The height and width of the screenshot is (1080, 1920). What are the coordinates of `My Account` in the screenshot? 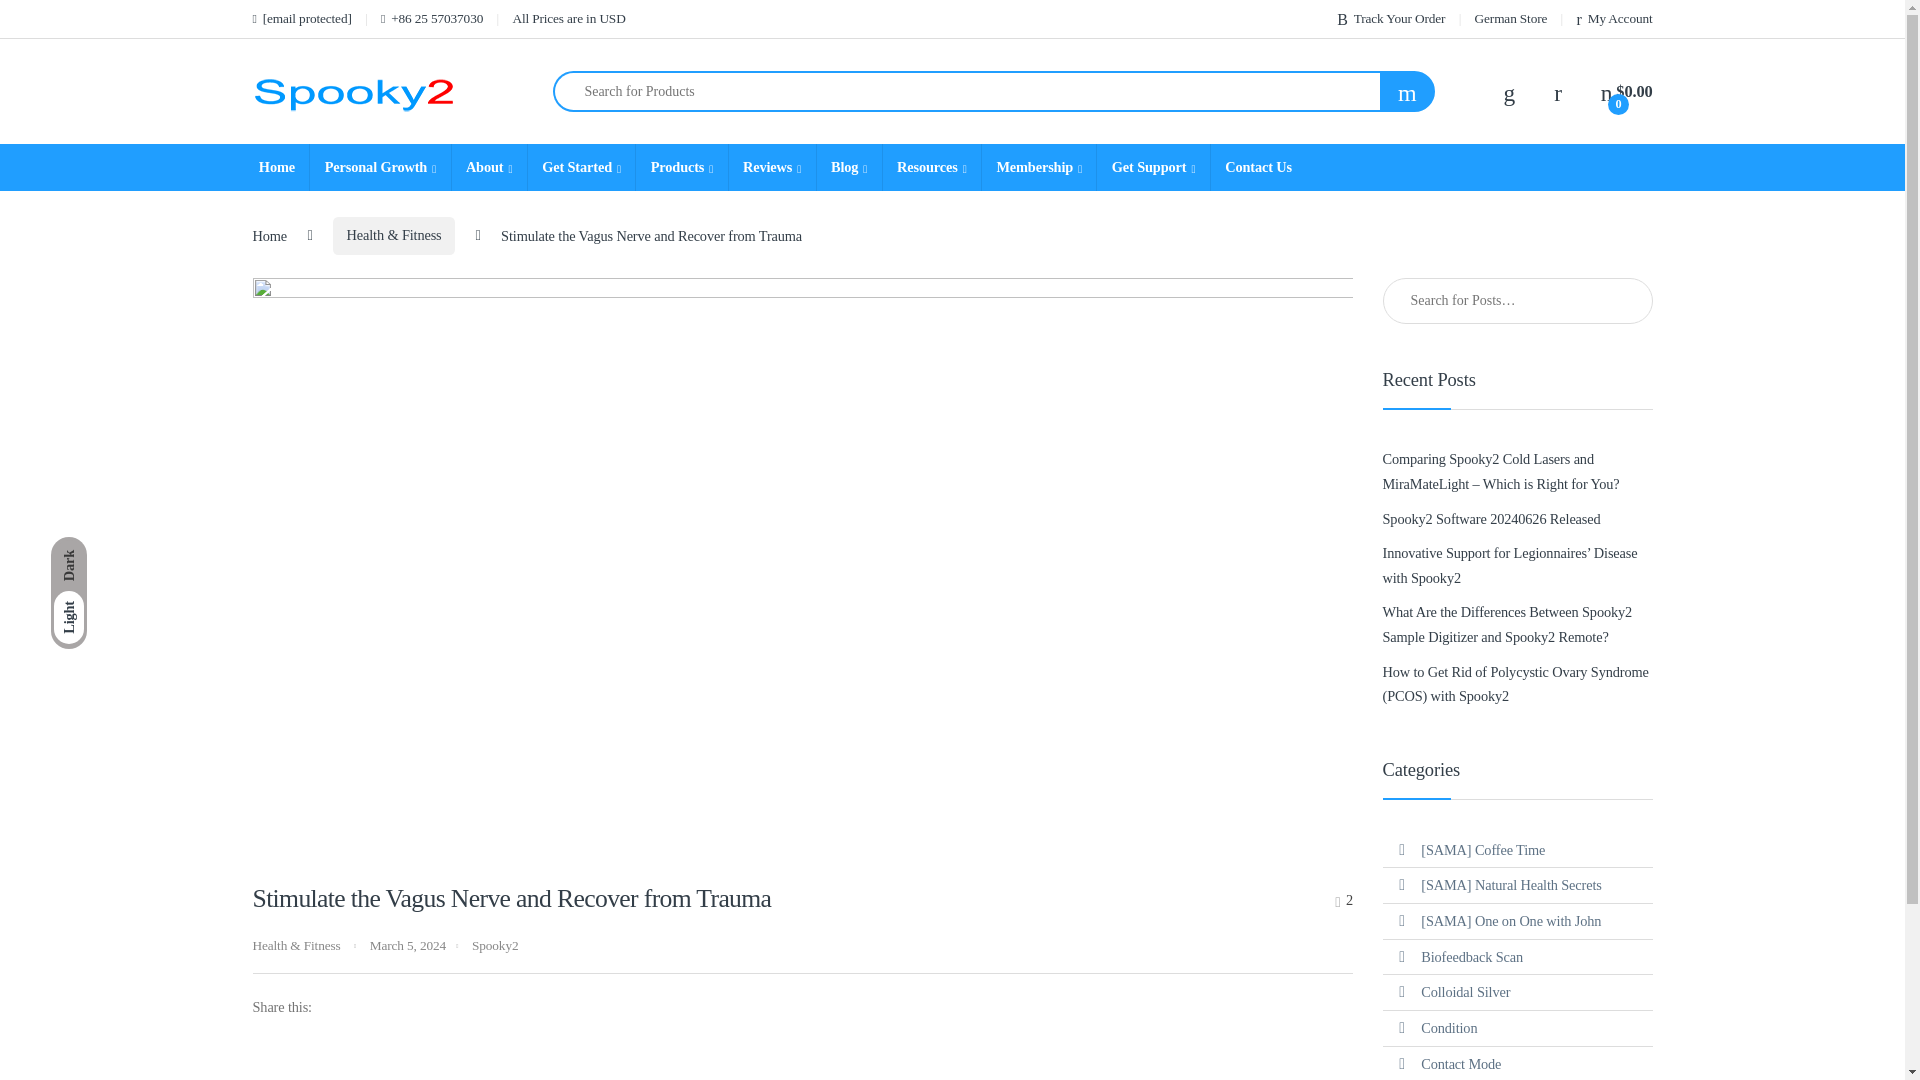 It's located at (1614, 18).